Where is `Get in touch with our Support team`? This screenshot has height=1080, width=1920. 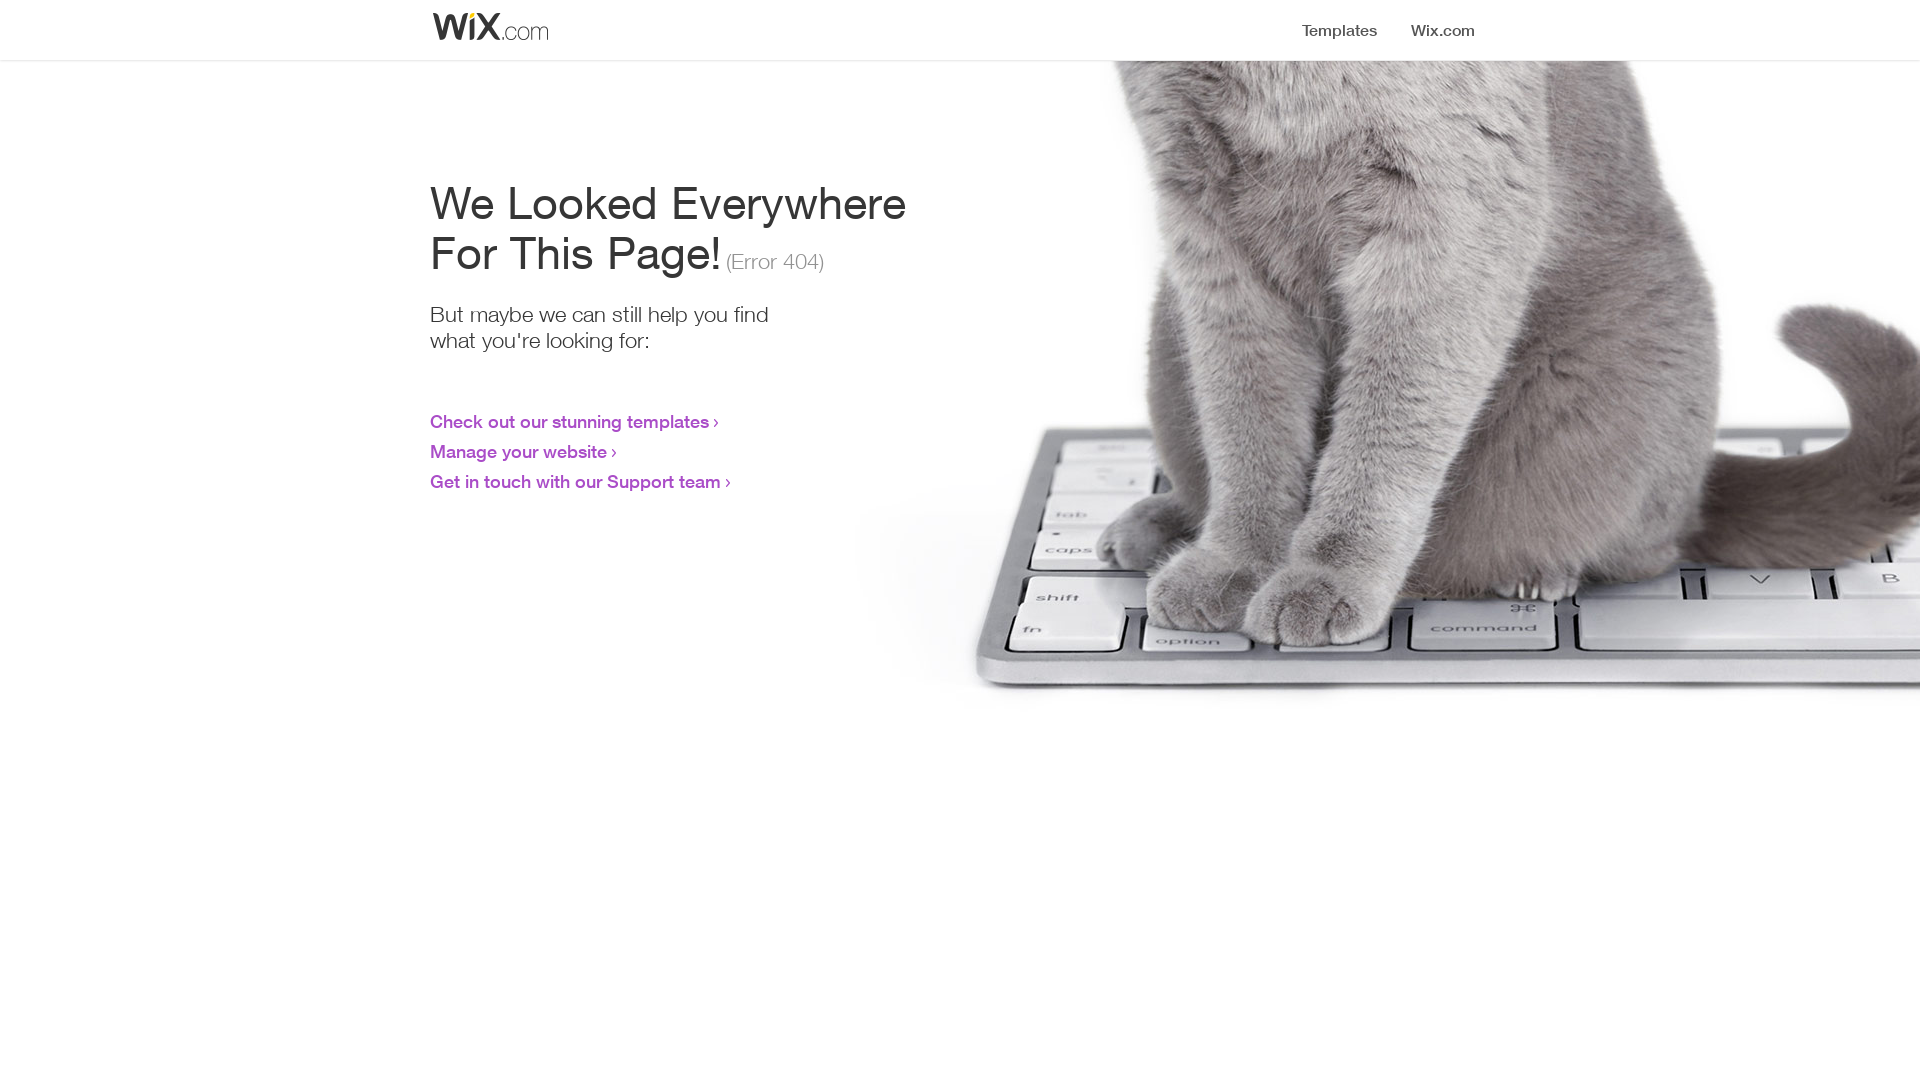 Get in touch with our Support team is located at coordinates (576, 481).